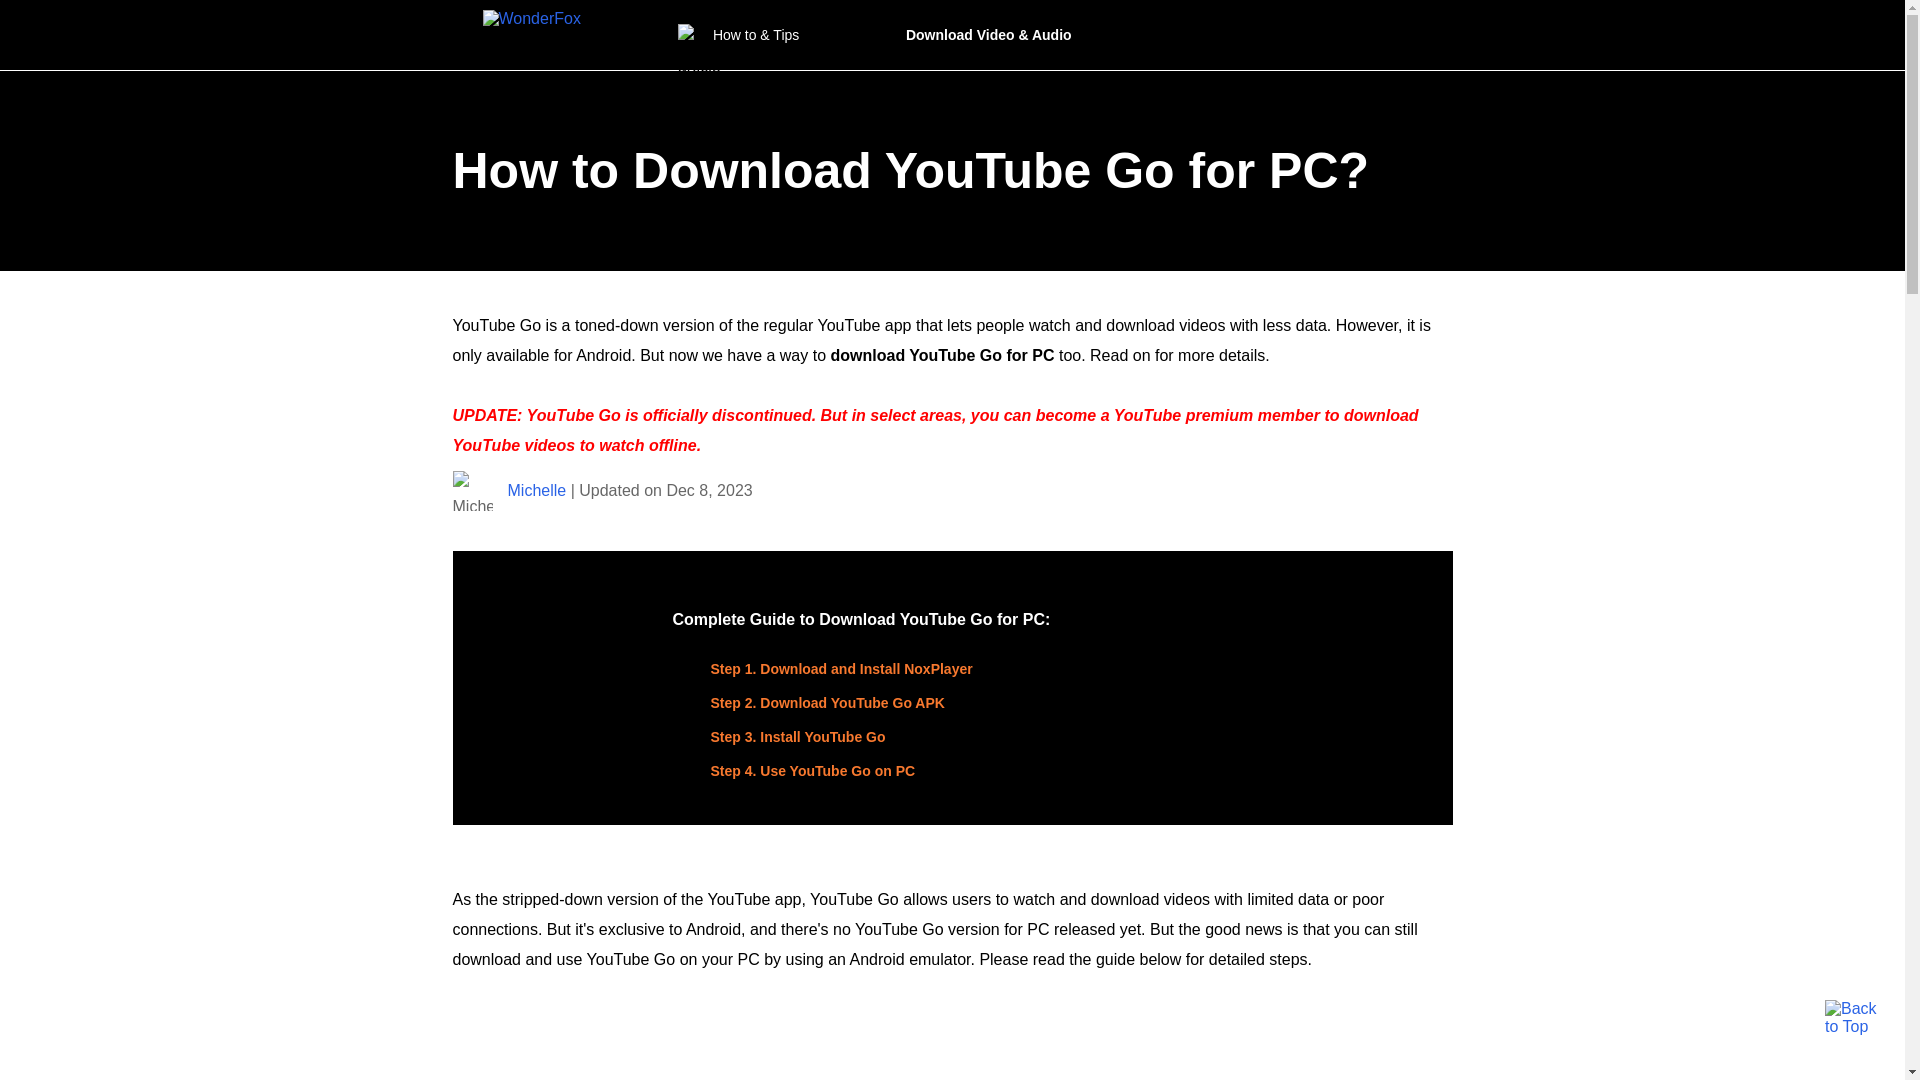  What do you see at coordinates (812, 770) in the screenshot?
I see `Step 4. Use YouTube Go on PC` at bounding box center [812, 770].